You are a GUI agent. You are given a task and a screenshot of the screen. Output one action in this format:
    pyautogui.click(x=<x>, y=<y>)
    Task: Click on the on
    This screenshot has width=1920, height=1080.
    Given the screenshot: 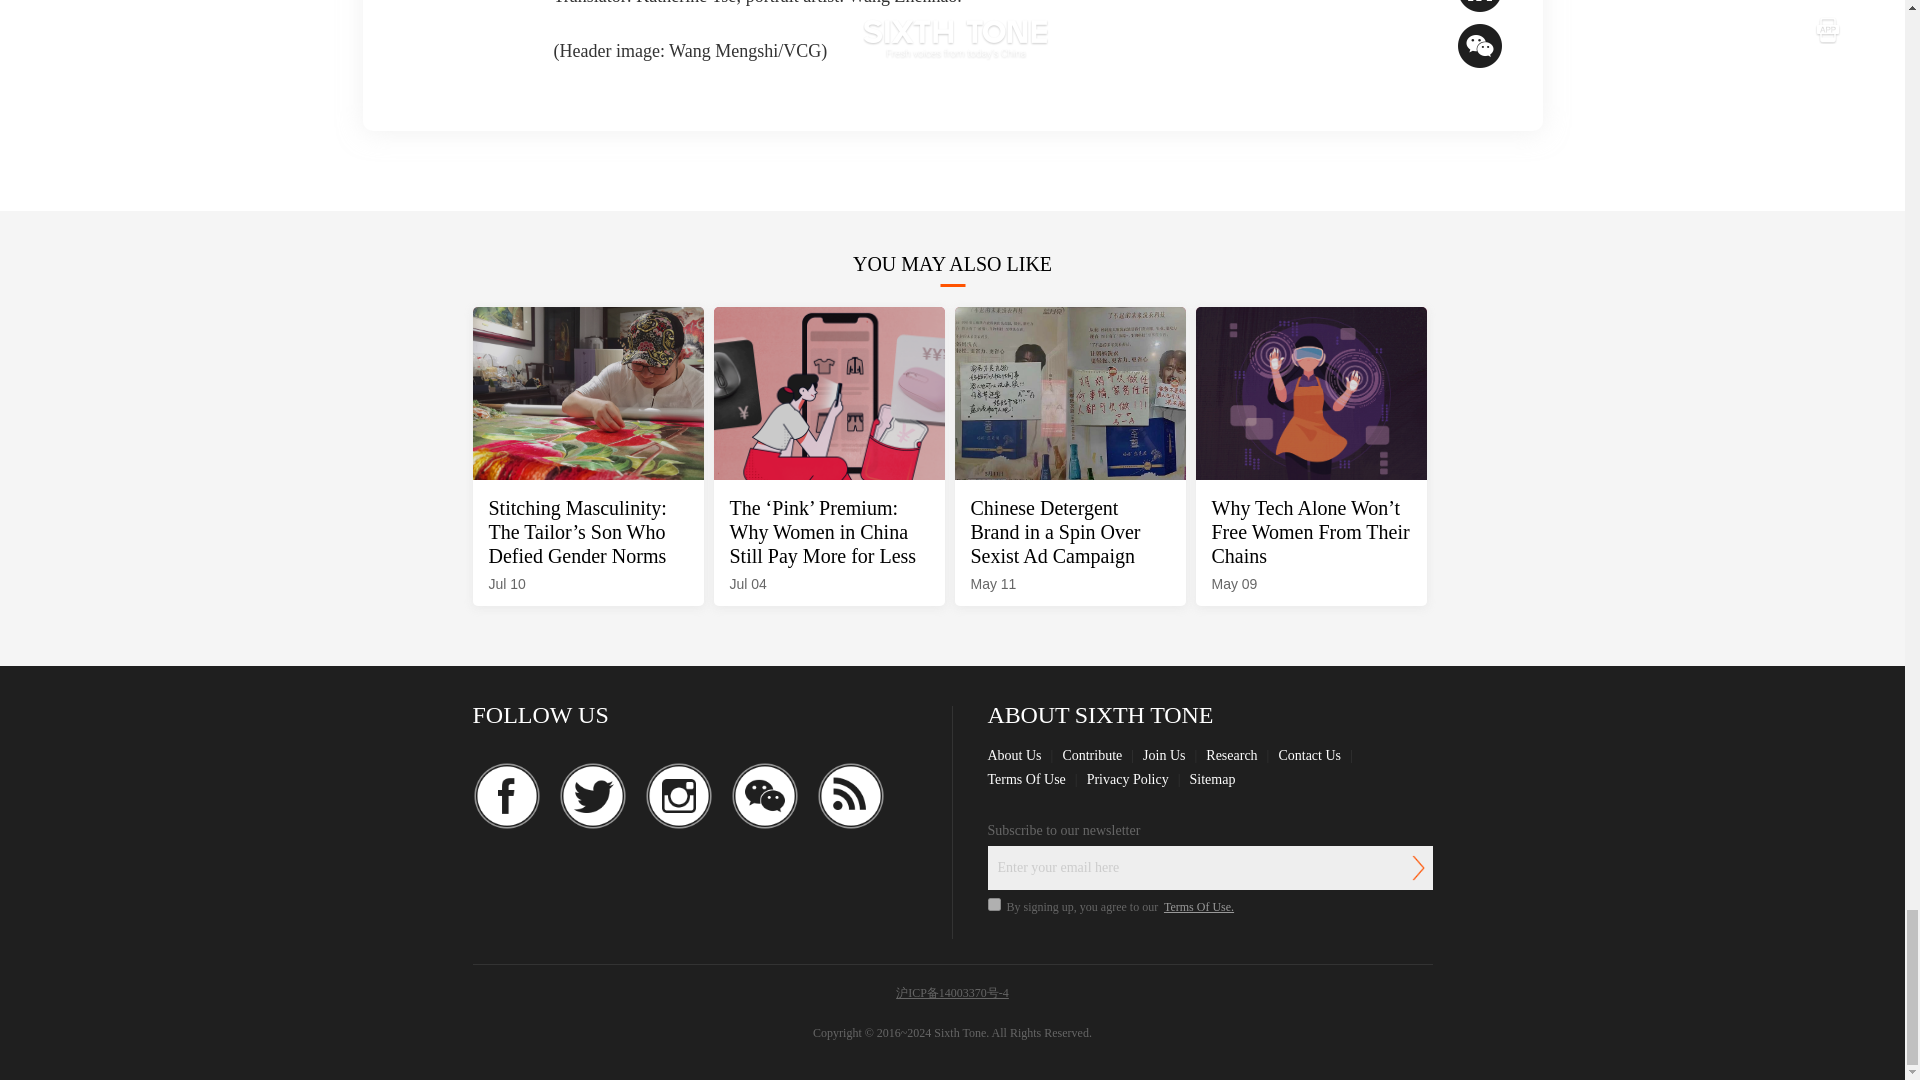 What is the action you would take?
    pyautogui.click(x=994, y=904)
    